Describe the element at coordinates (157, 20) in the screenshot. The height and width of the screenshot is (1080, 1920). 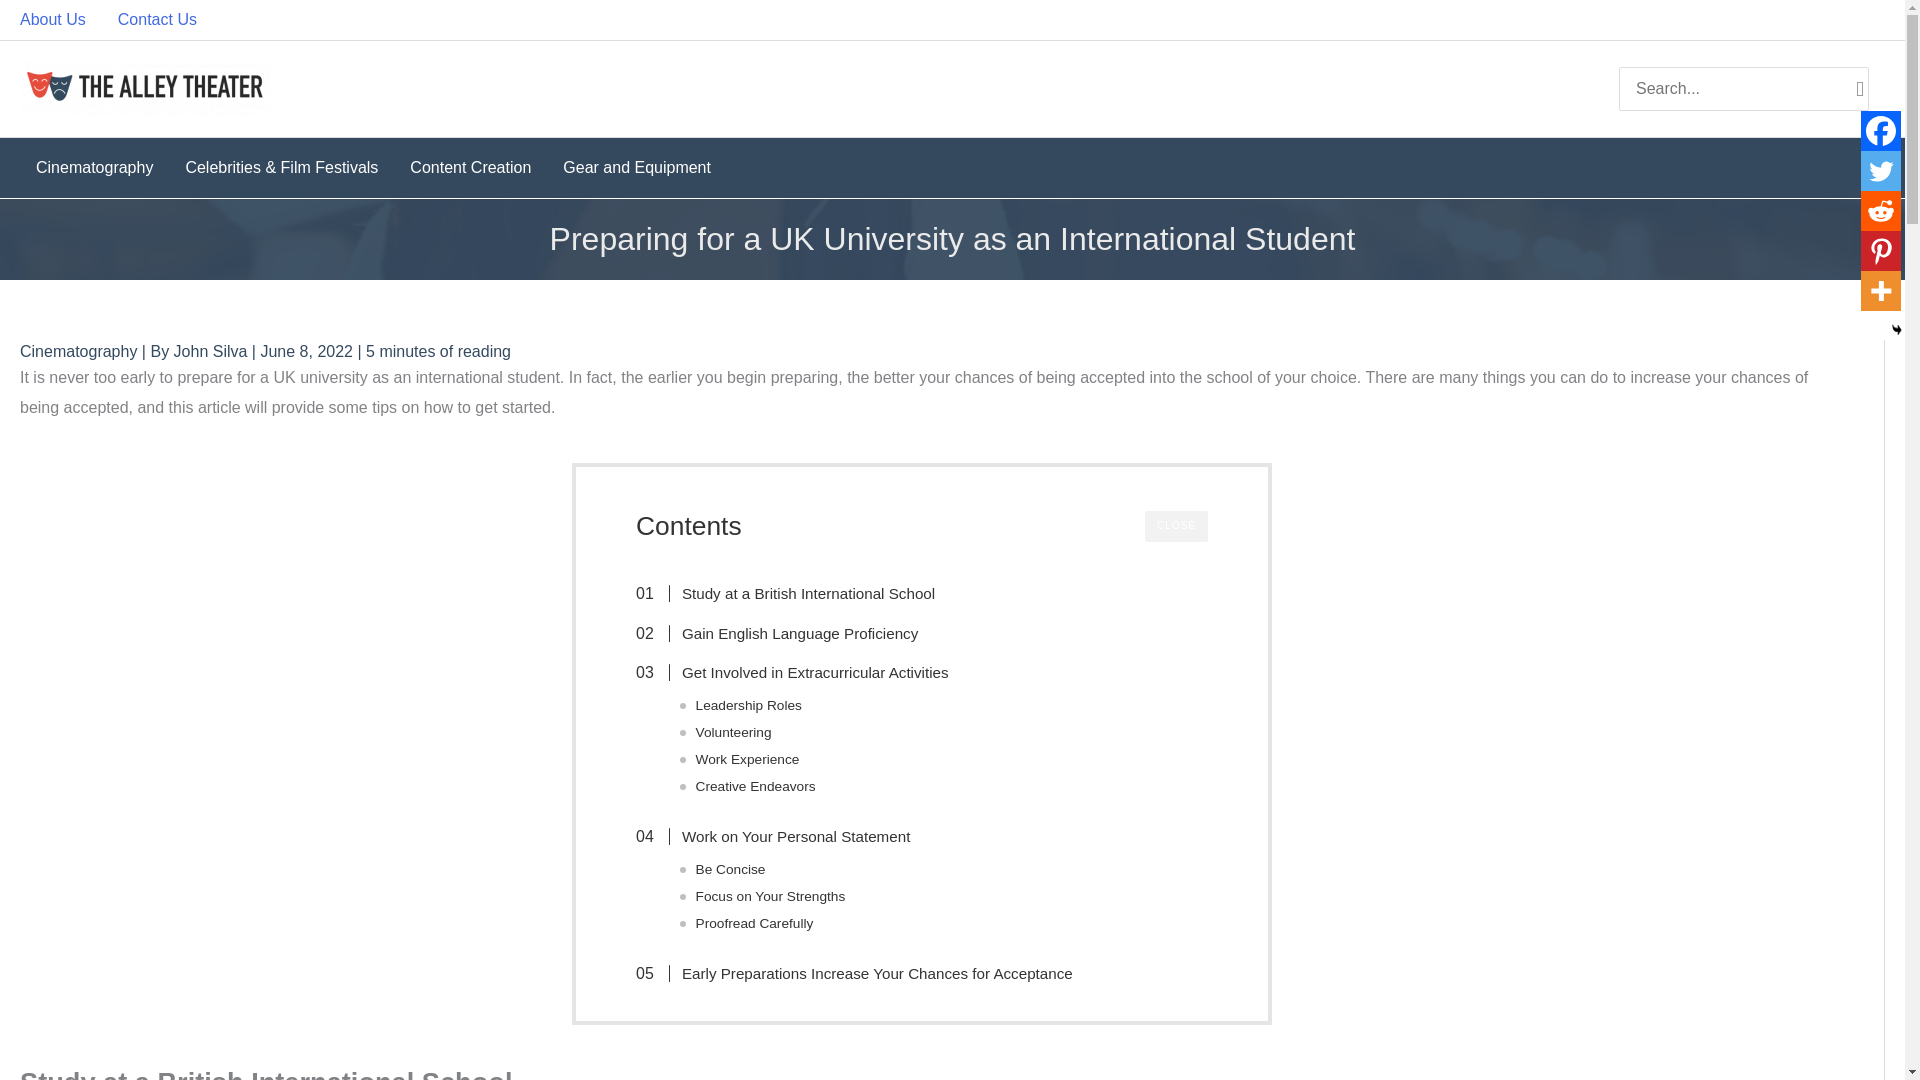
I see `Contact Us` at that location.